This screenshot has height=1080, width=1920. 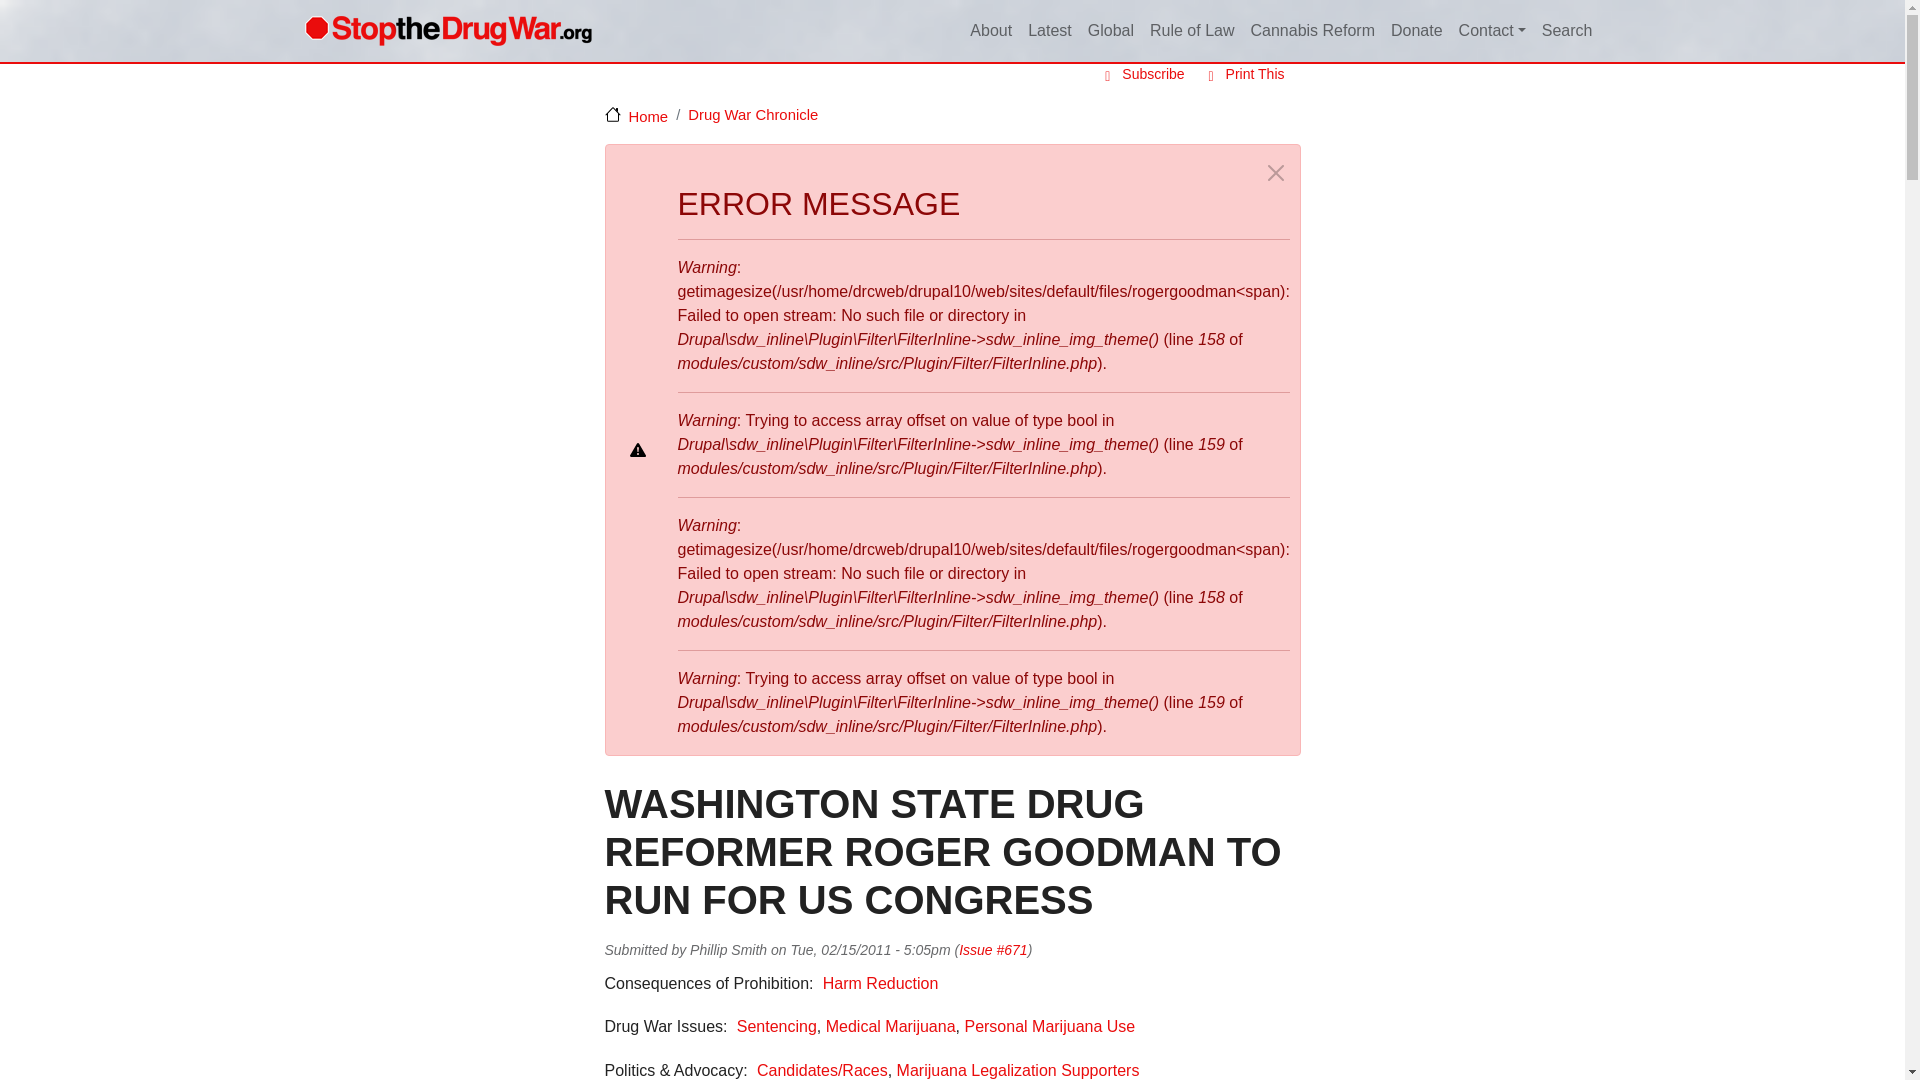 I want to click on Cannabis Reform, so click(x=1312, y=31).